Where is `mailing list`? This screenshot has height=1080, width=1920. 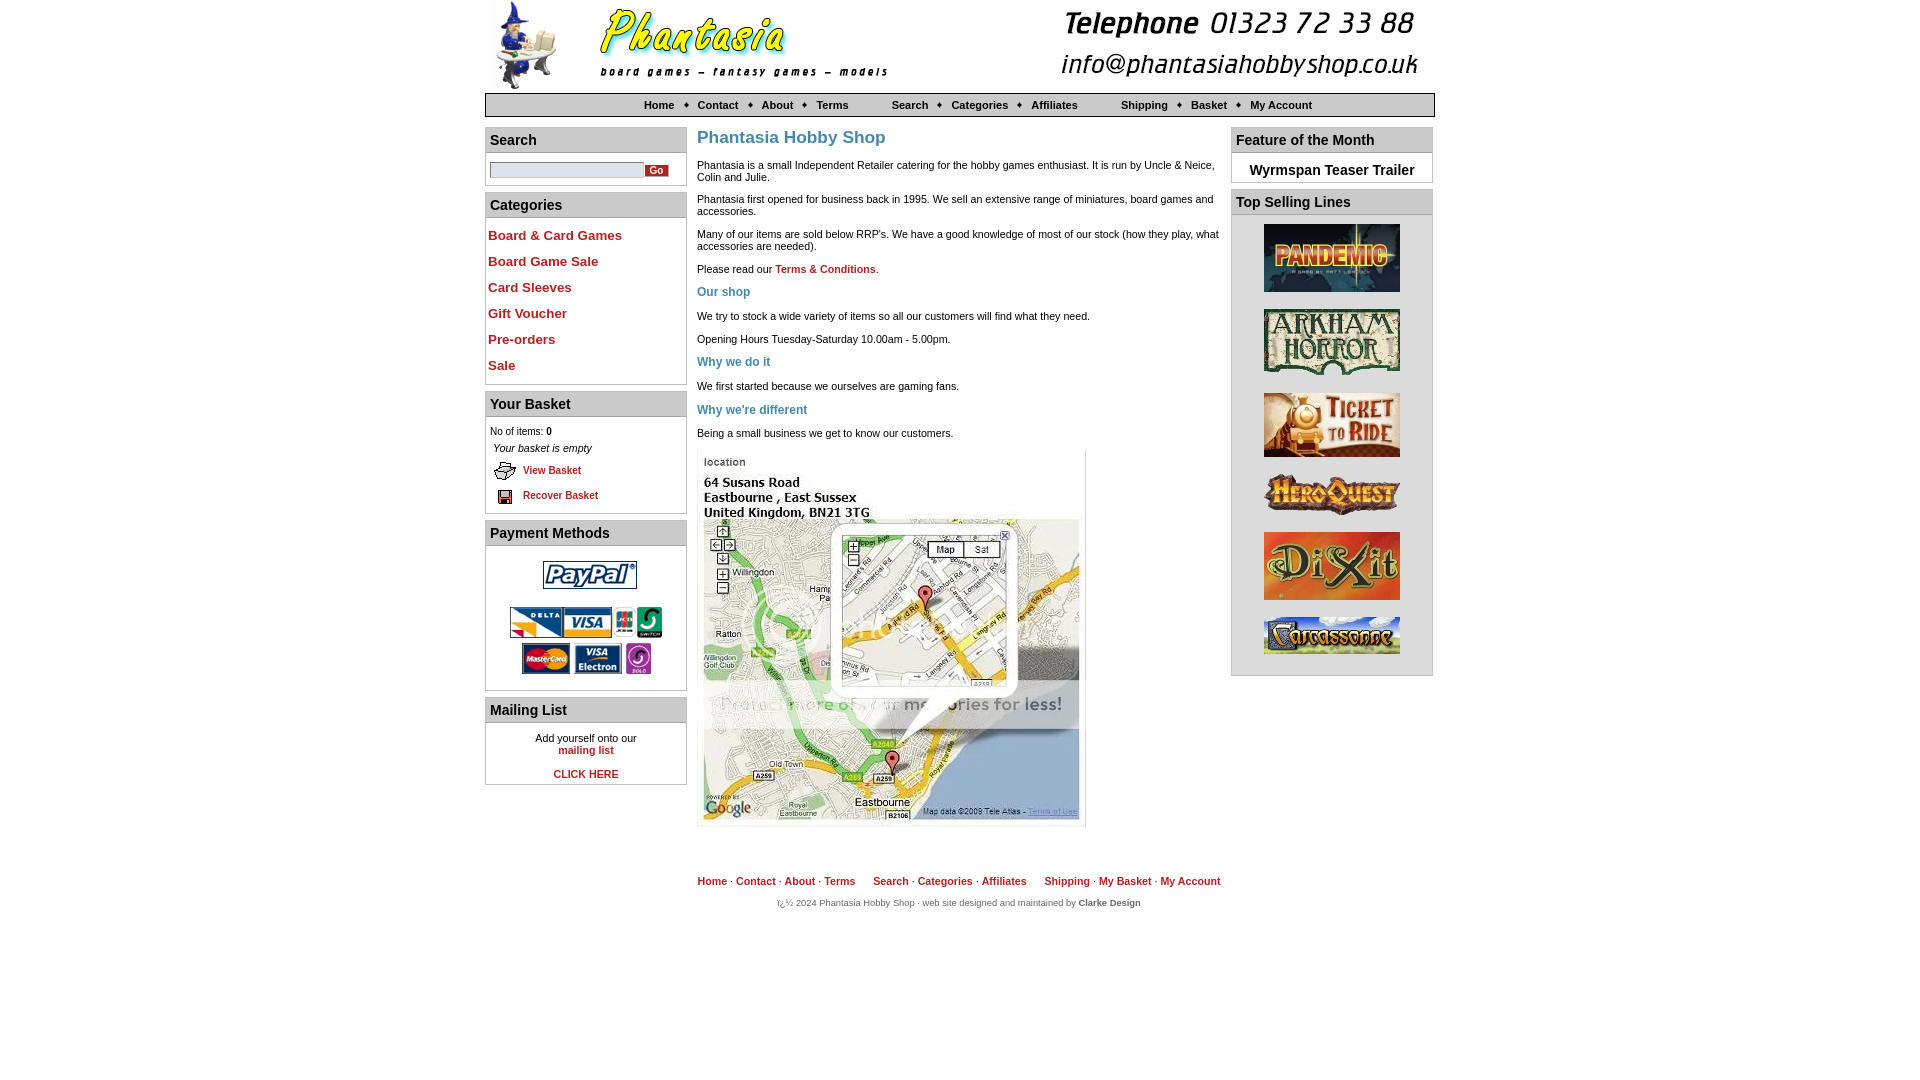 mailing list is located at coordinates (586, 750).